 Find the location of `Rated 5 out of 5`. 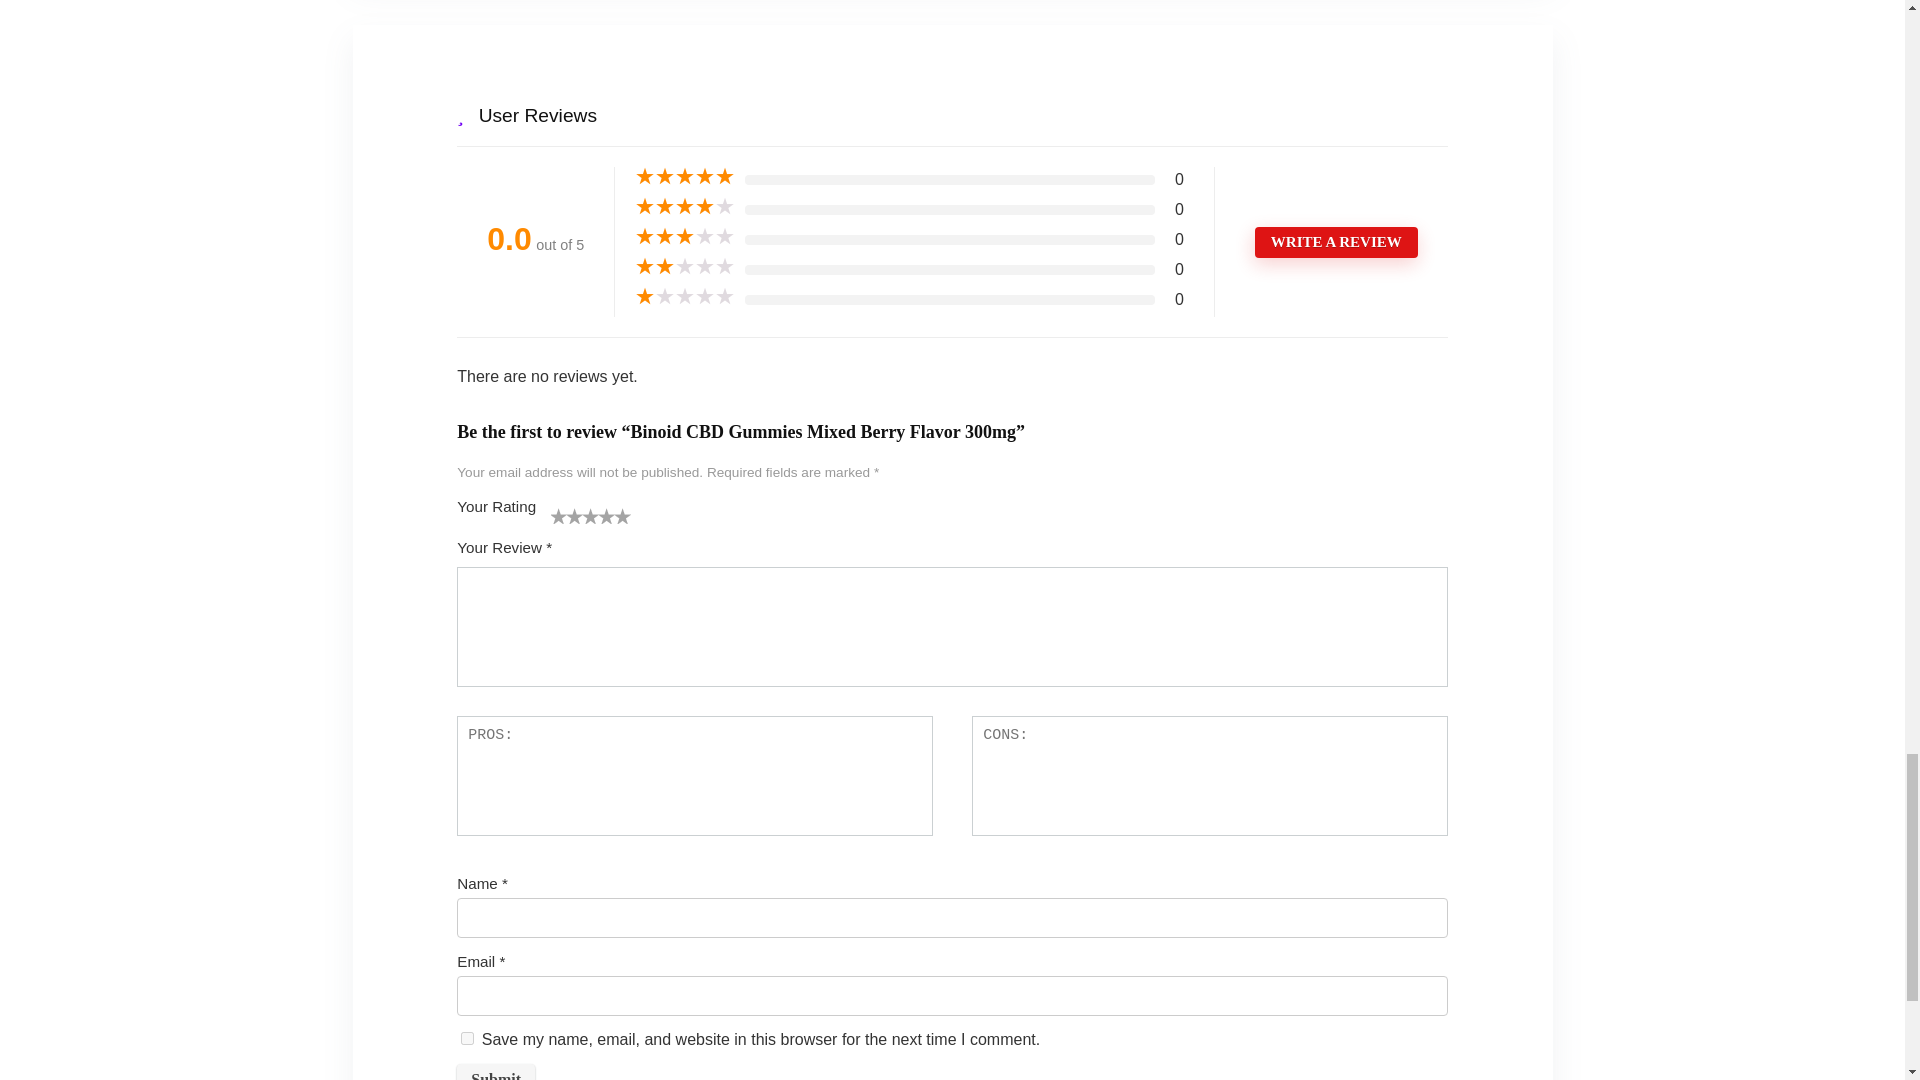

Rated 5 out of 5 is located at coordinates (685, 176).